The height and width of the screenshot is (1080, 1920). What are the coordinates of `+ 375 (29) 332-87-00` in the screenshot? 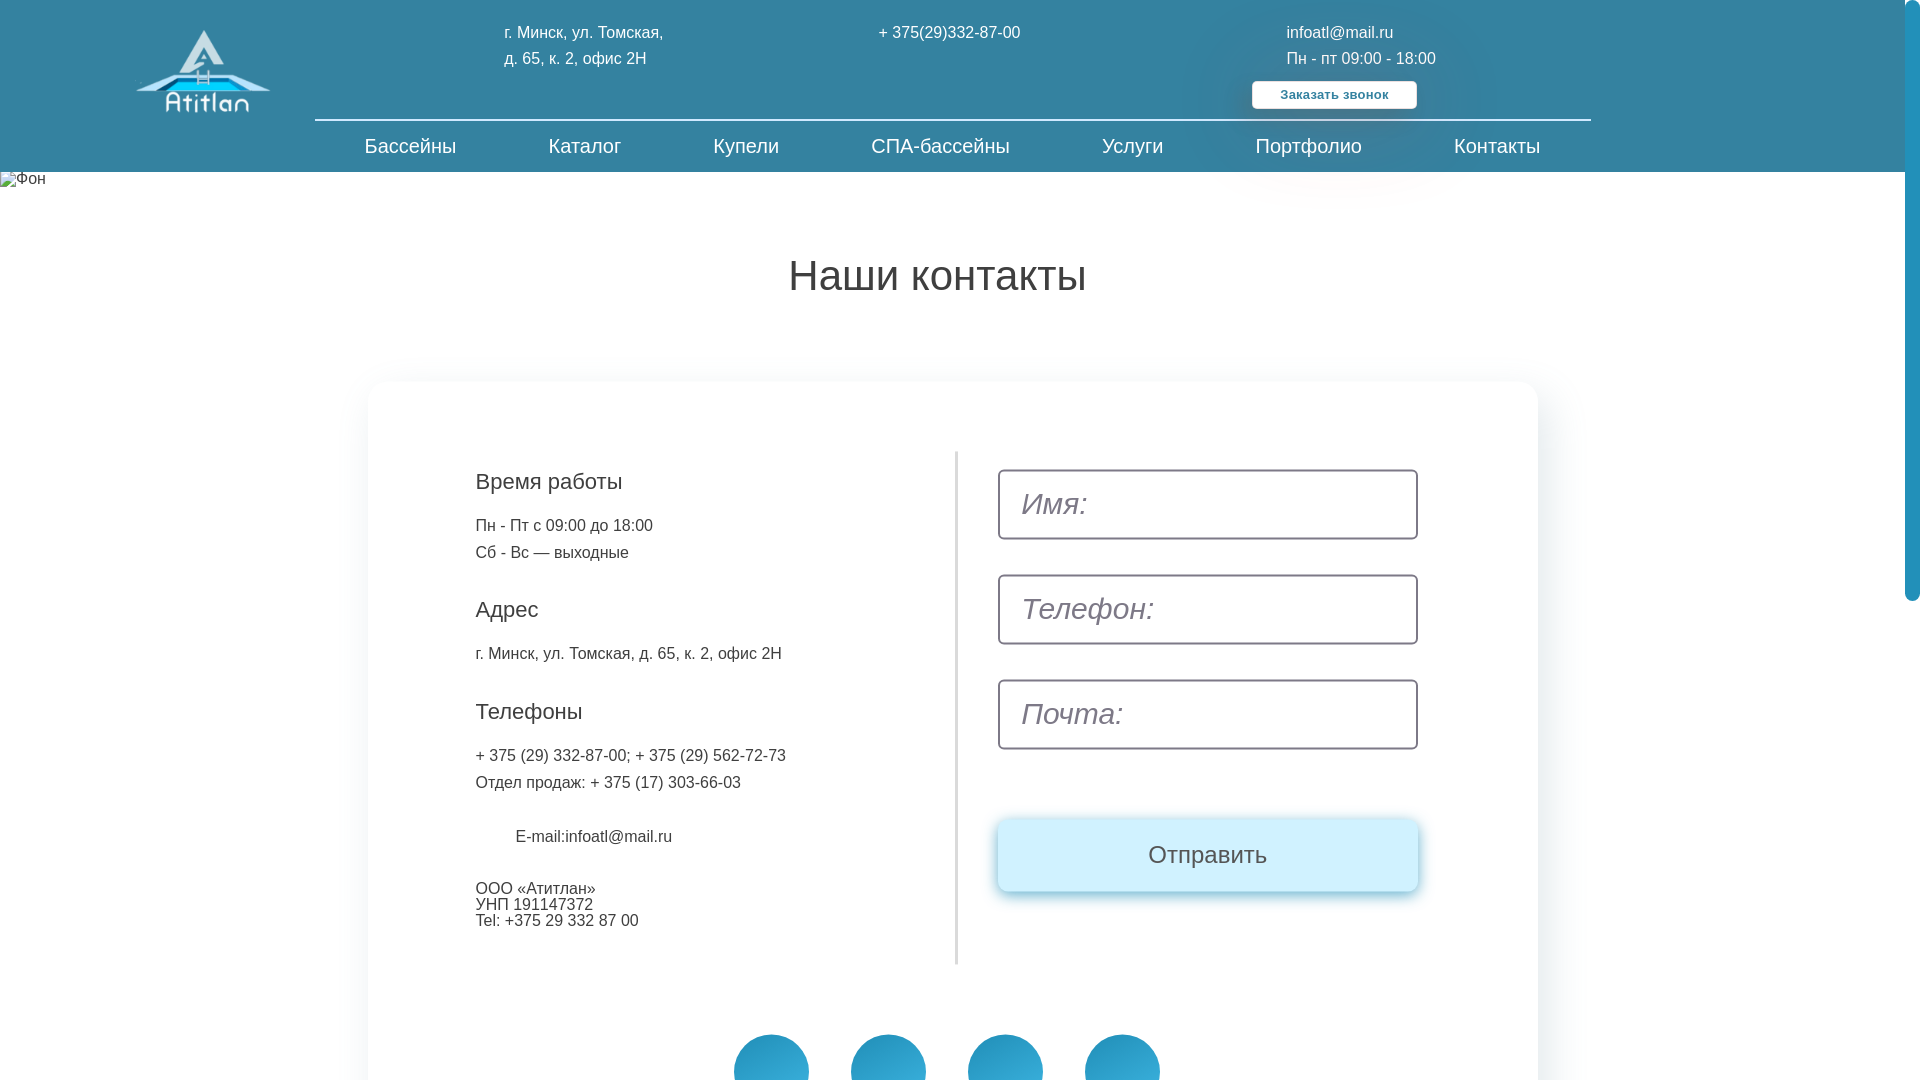 It's located at (552, 756).